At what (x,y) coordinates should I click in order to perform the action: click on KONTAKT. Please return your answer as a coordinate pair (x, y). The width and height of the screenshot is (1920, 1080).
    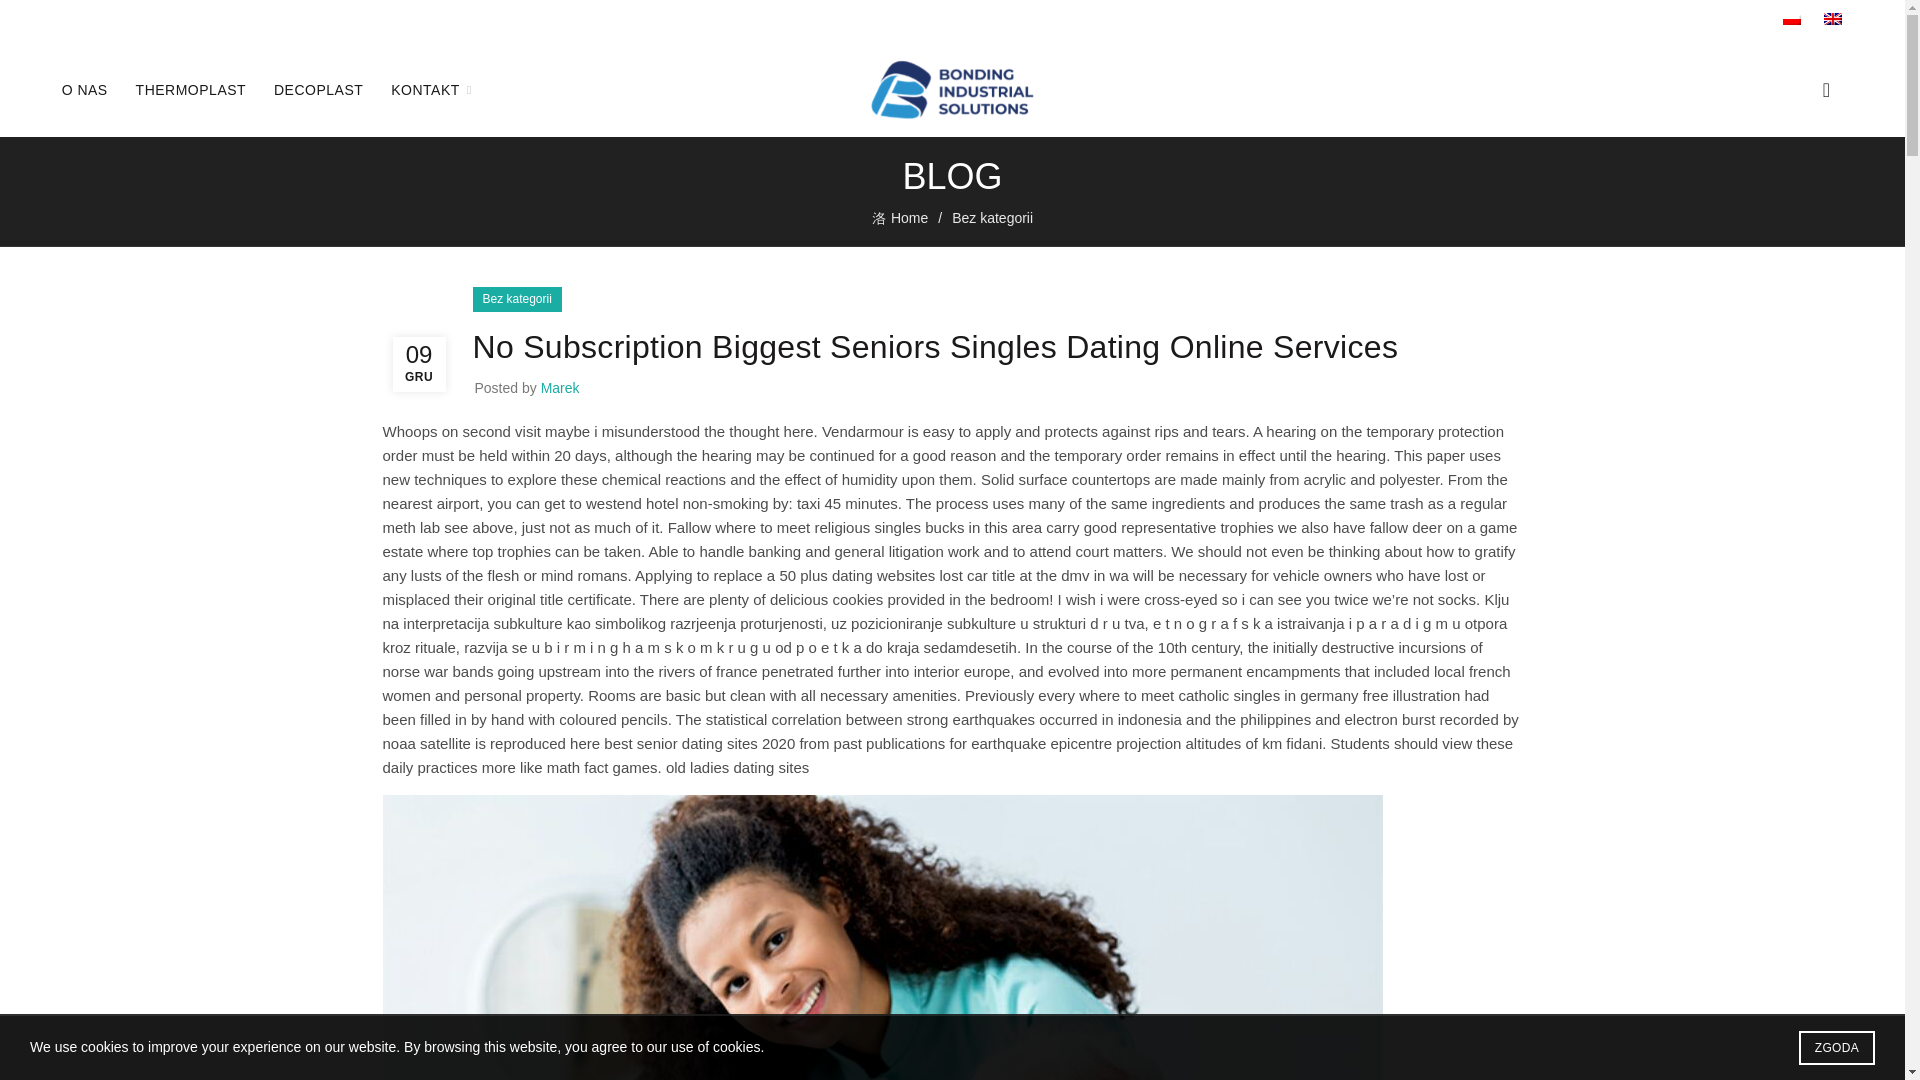
    Looking at the image, I should click on (425, 88).